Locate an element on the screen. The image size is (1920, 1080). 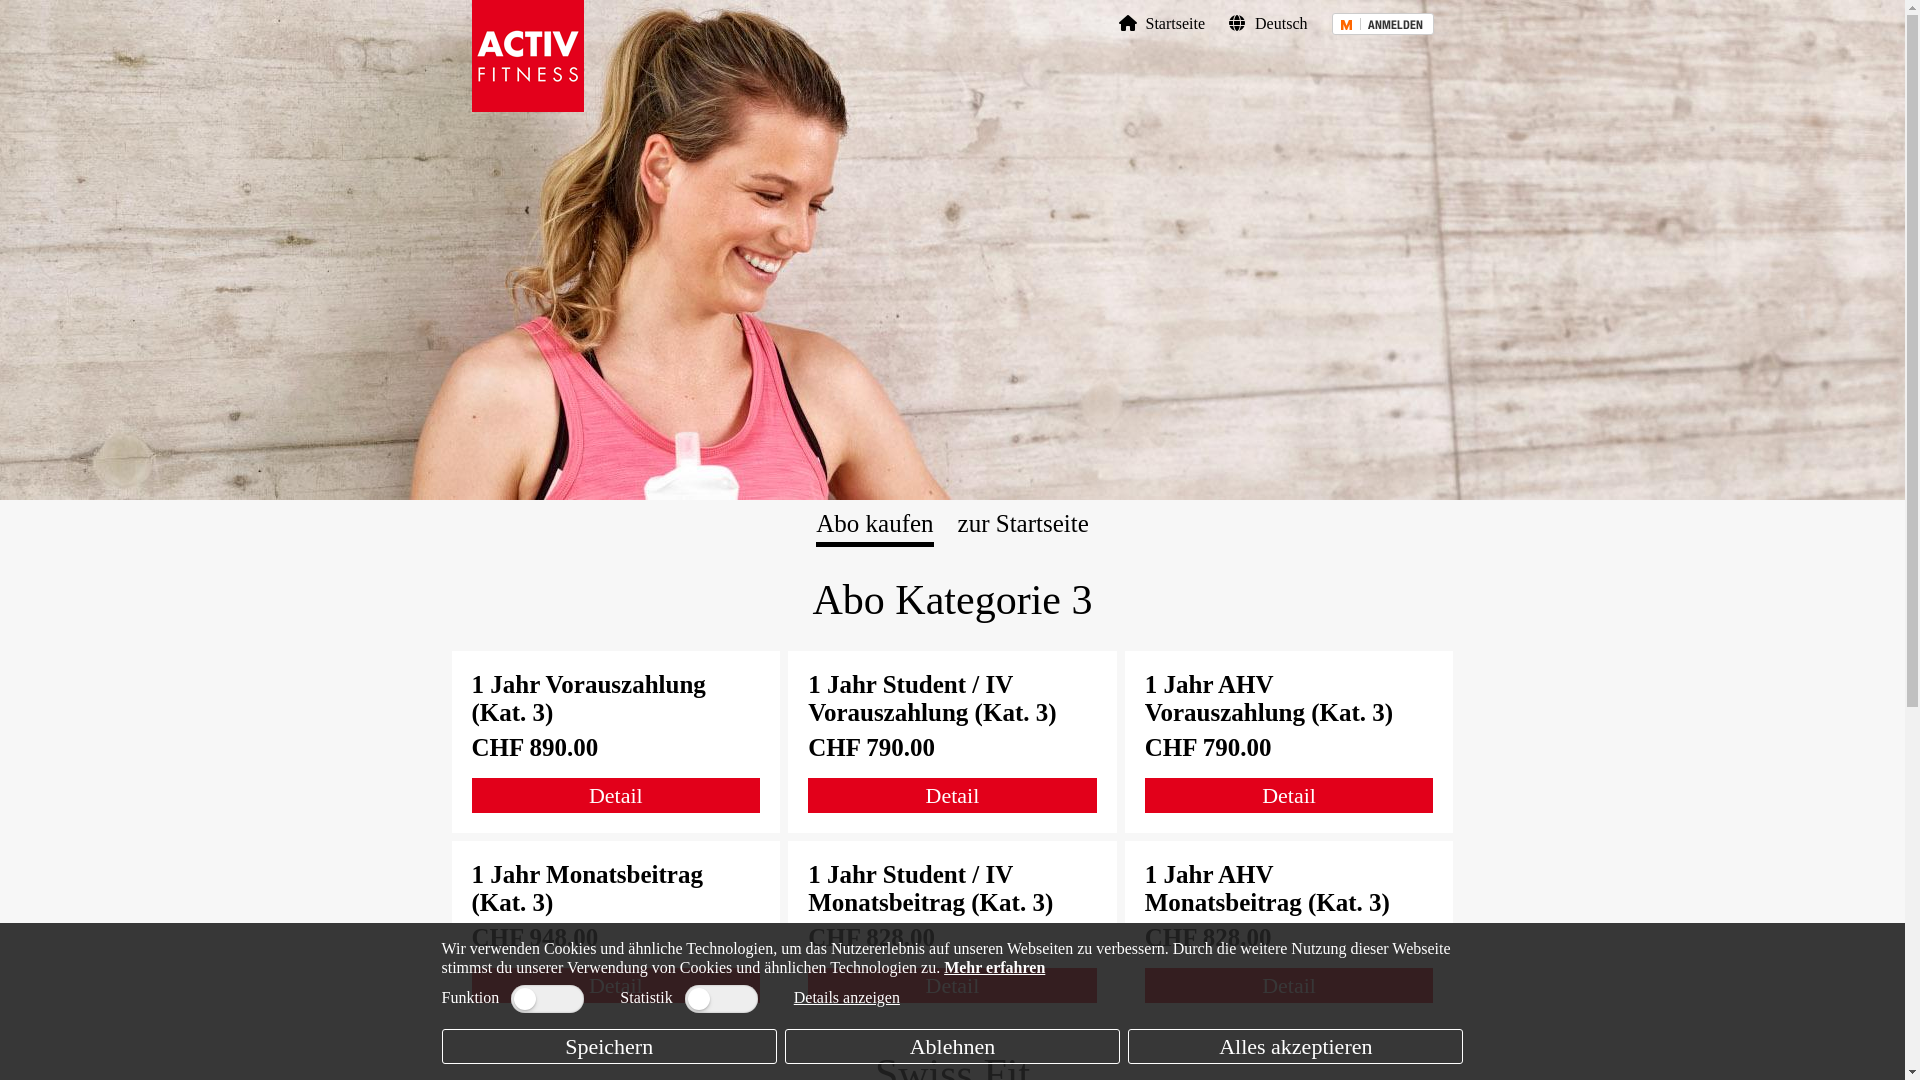
Startseite is located at coordinates (1162, 24).